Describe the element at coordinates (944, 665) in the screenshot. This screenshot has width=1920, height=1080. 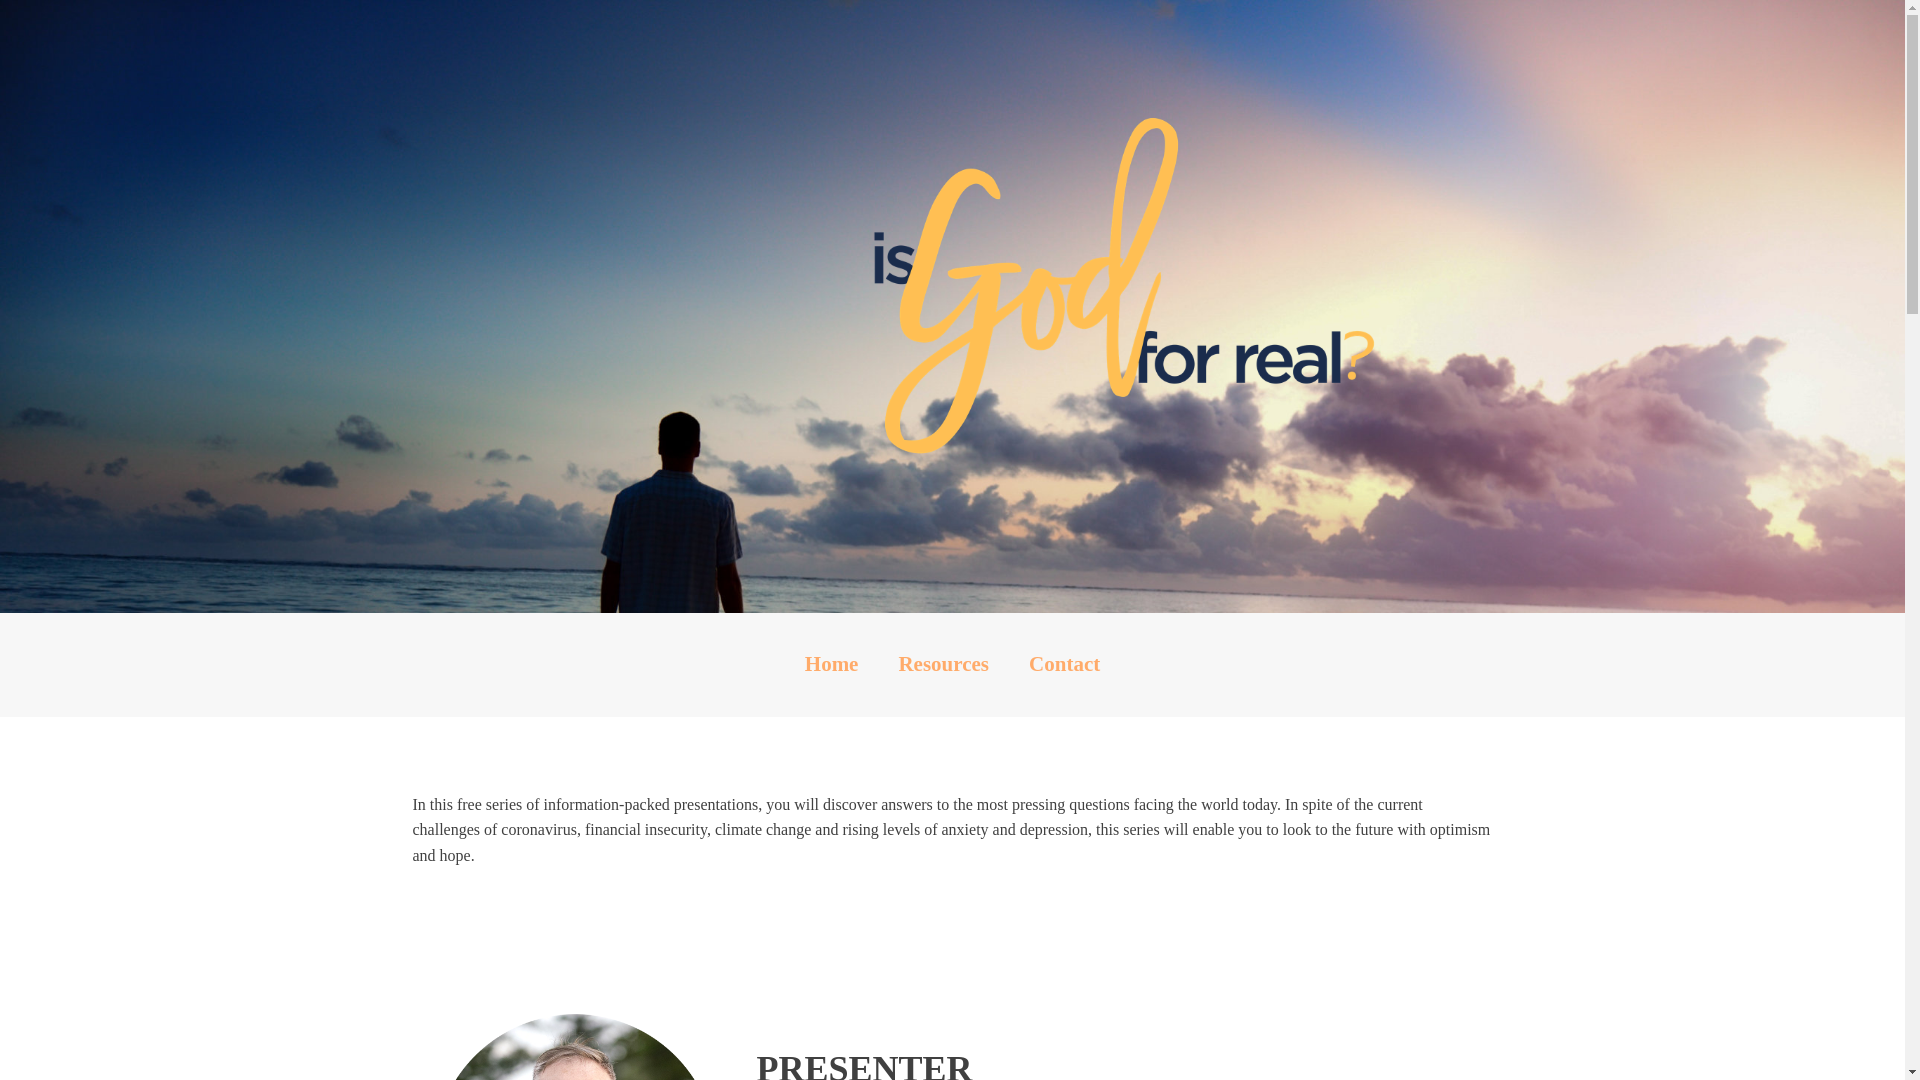
I see `Resources` at that location.